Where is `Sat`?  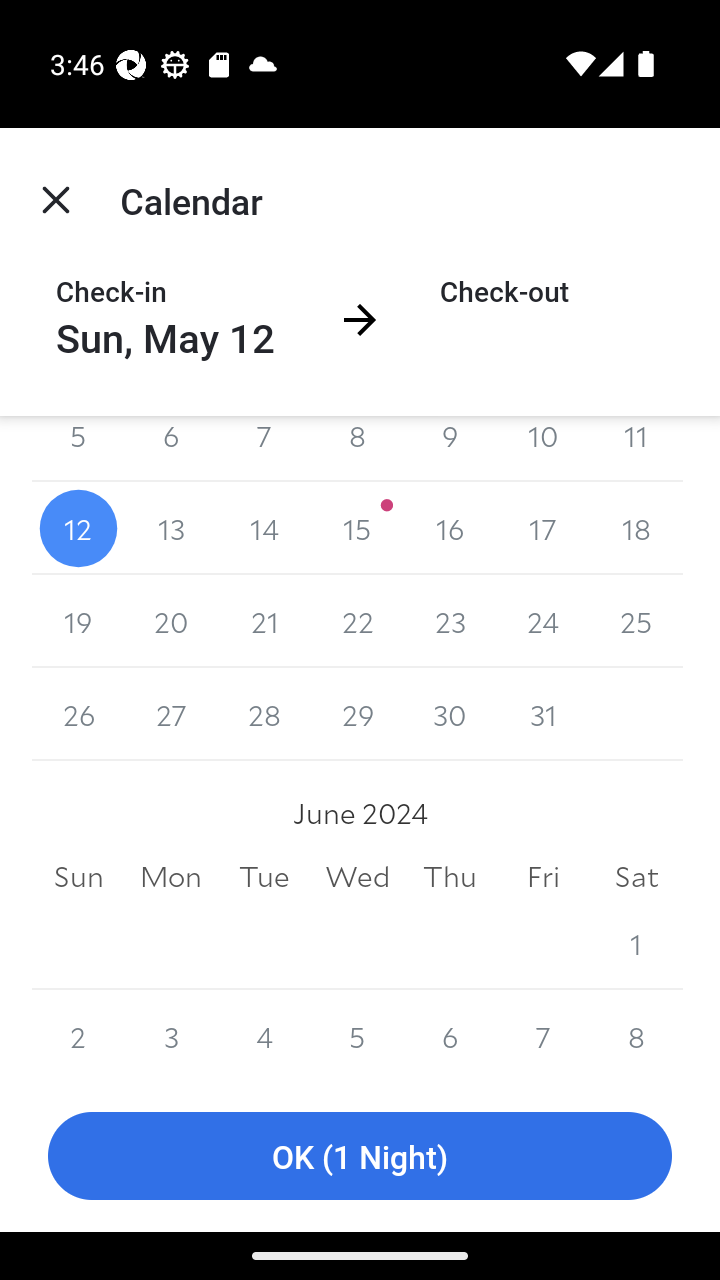
Sat is located at coordinates (636, 876).